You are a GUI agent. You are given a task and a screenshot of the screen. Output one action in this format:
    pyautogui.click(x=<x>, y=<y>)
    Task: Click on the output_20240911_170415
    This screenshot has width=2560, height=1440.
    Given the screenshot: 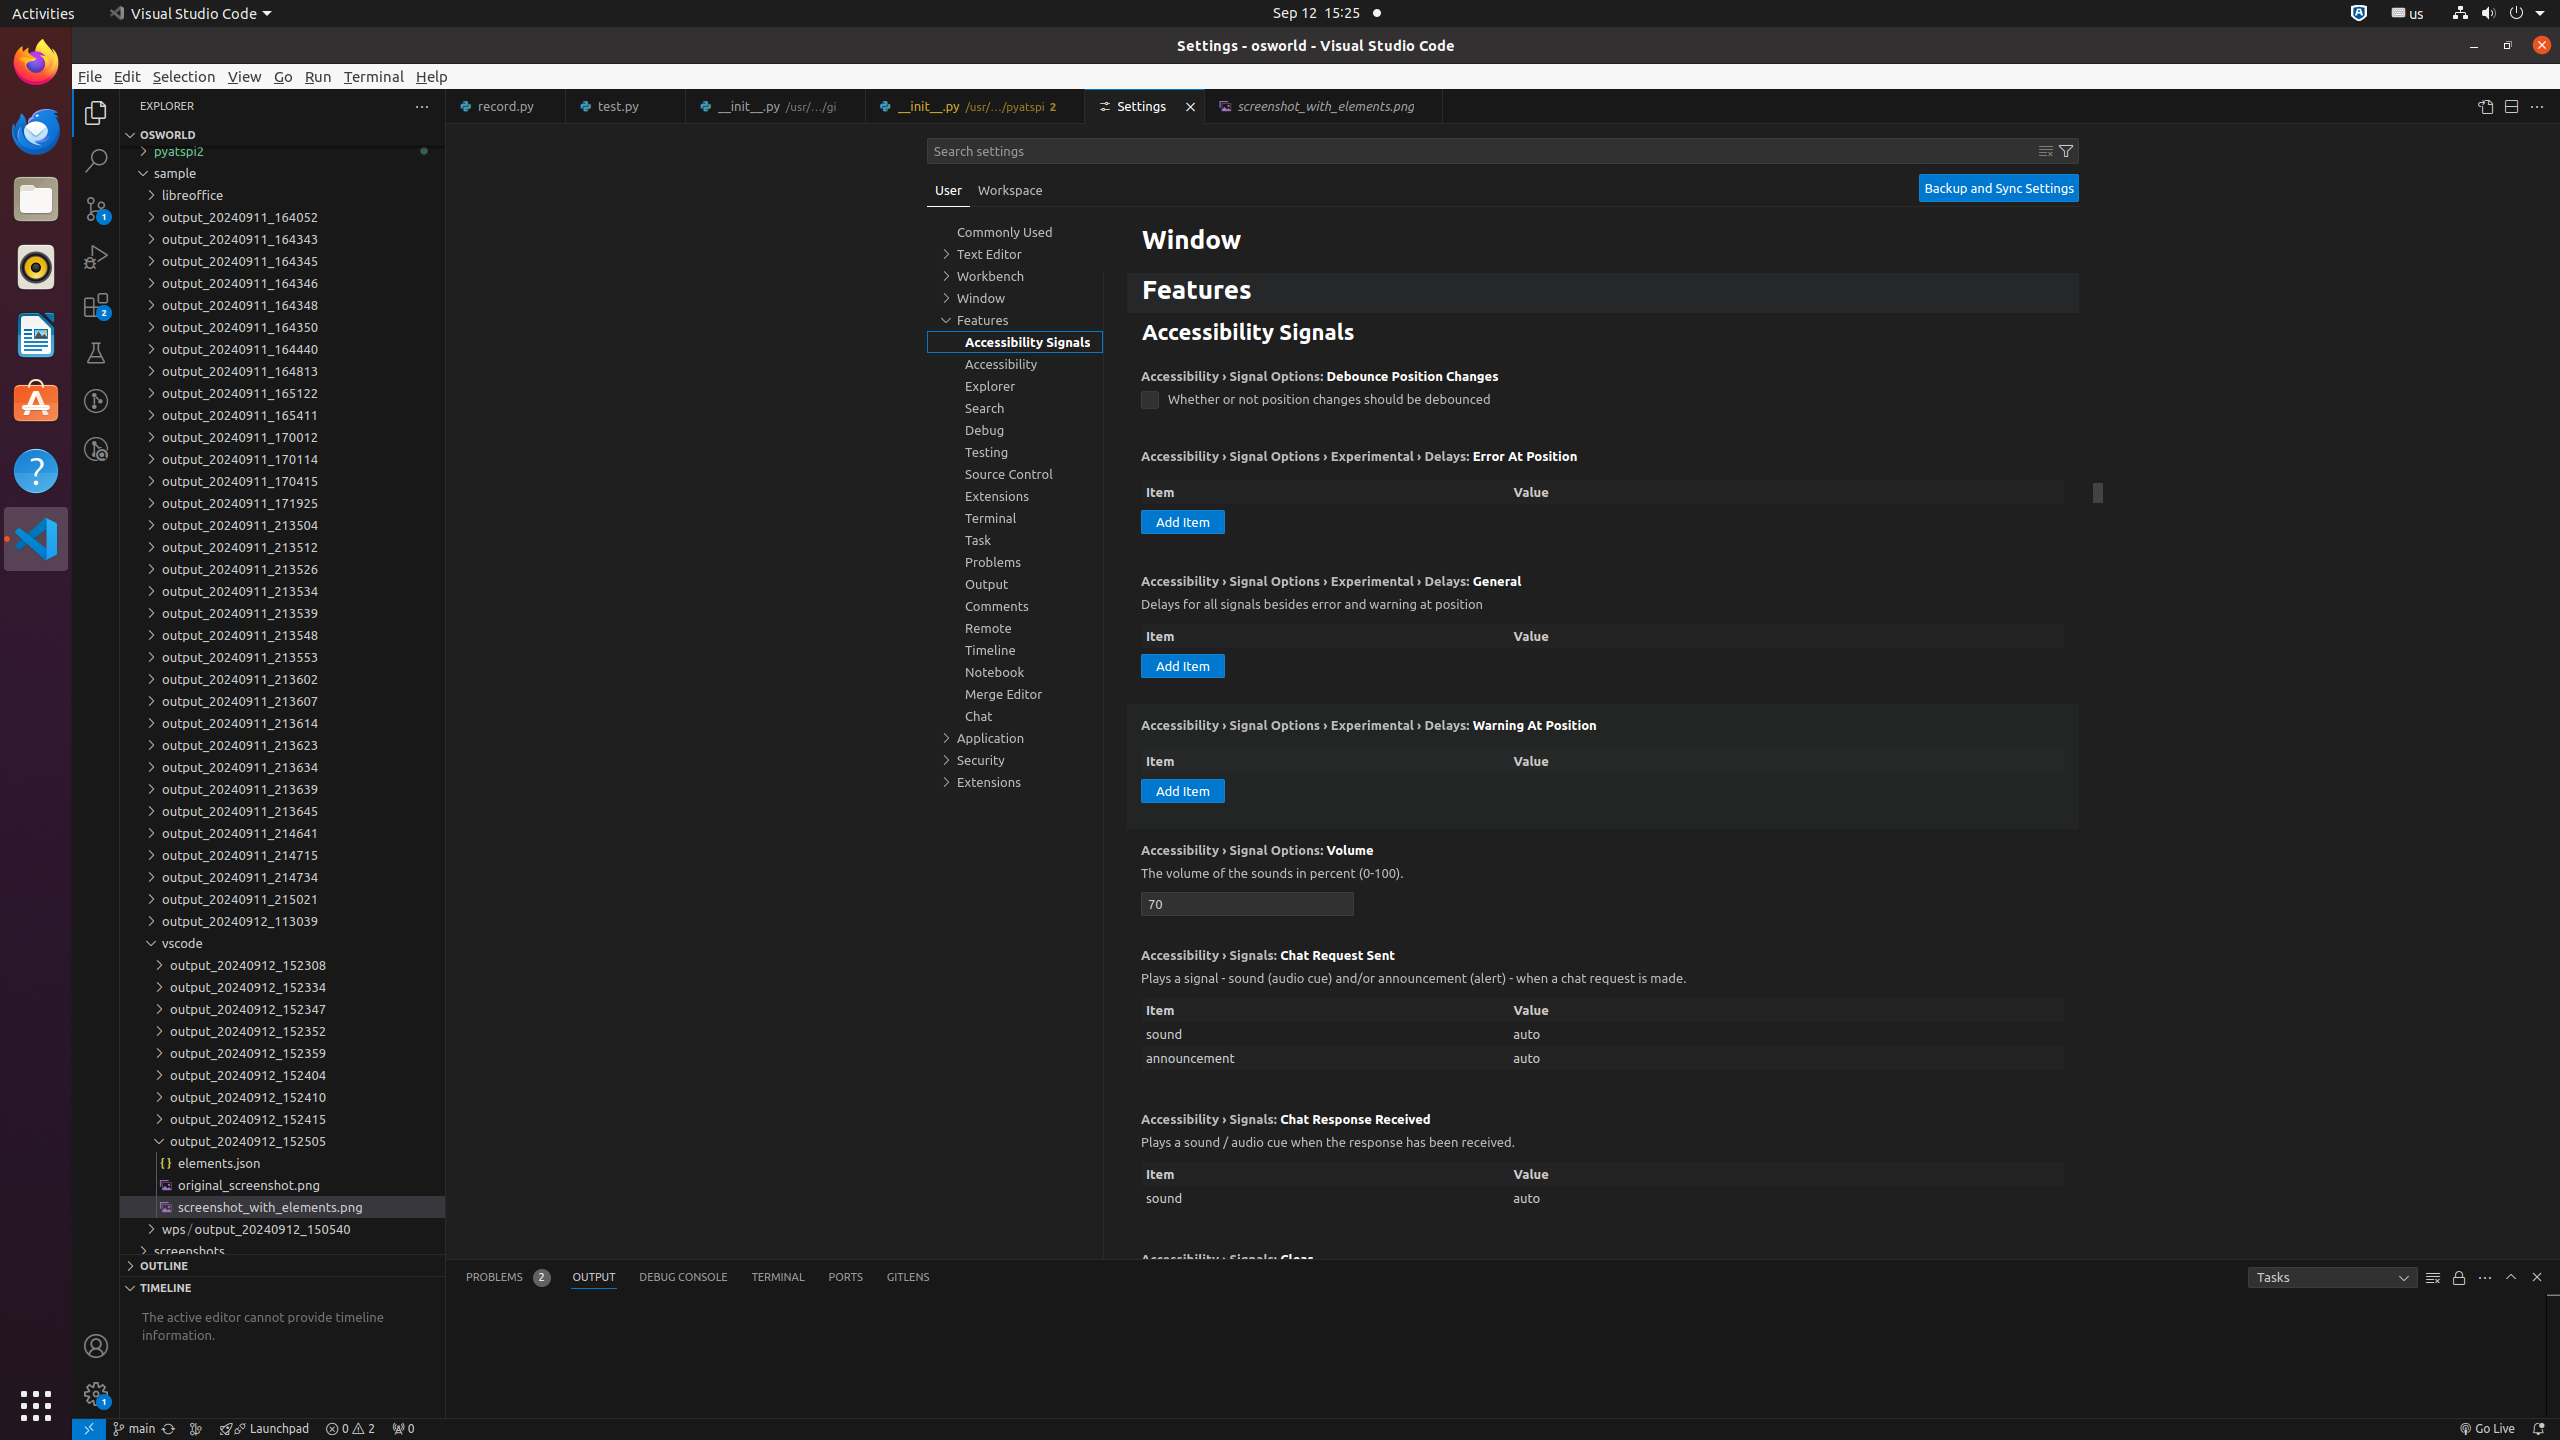 What is the action you would take?
    pyautogui.click(x=282, y=481)
    